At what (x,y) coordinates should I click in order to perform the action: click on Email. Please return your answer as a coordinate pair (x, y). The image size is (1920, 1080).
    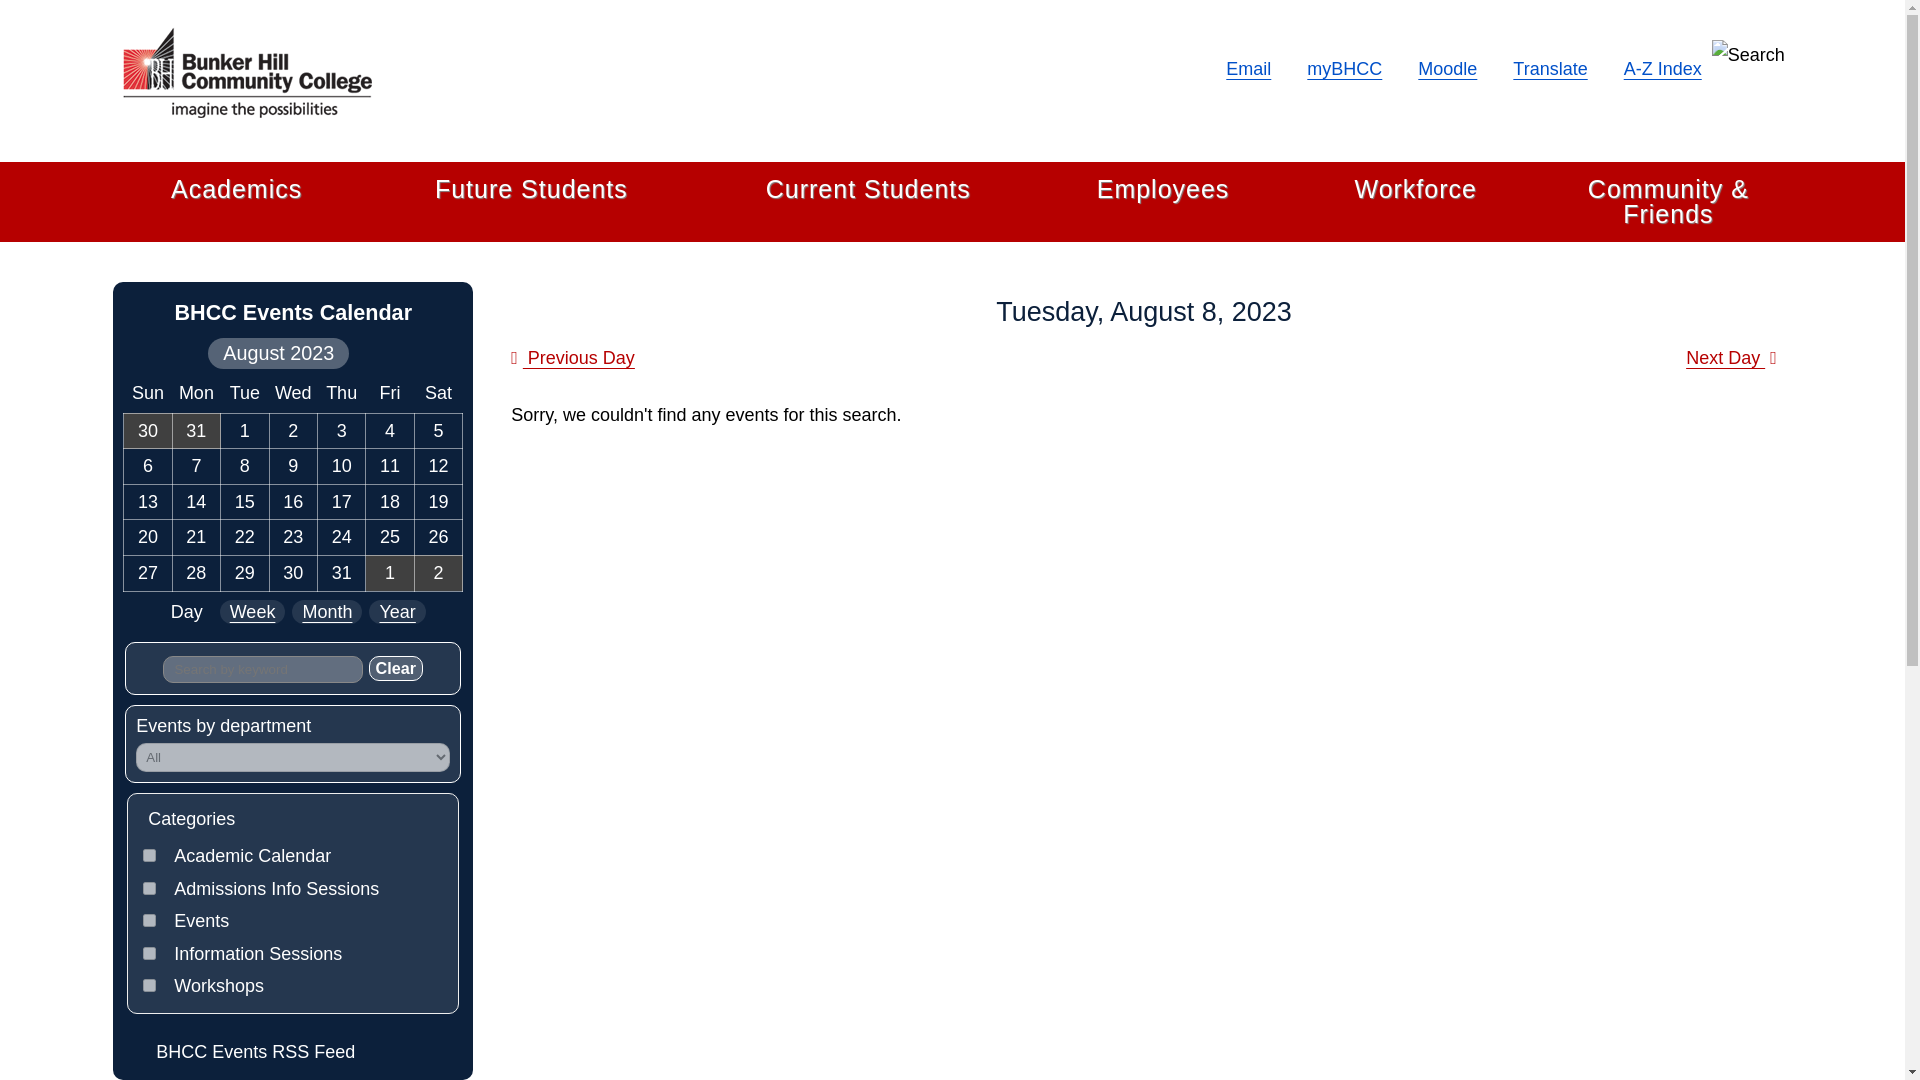
    Looking at the image, I should click on (1248, 68).